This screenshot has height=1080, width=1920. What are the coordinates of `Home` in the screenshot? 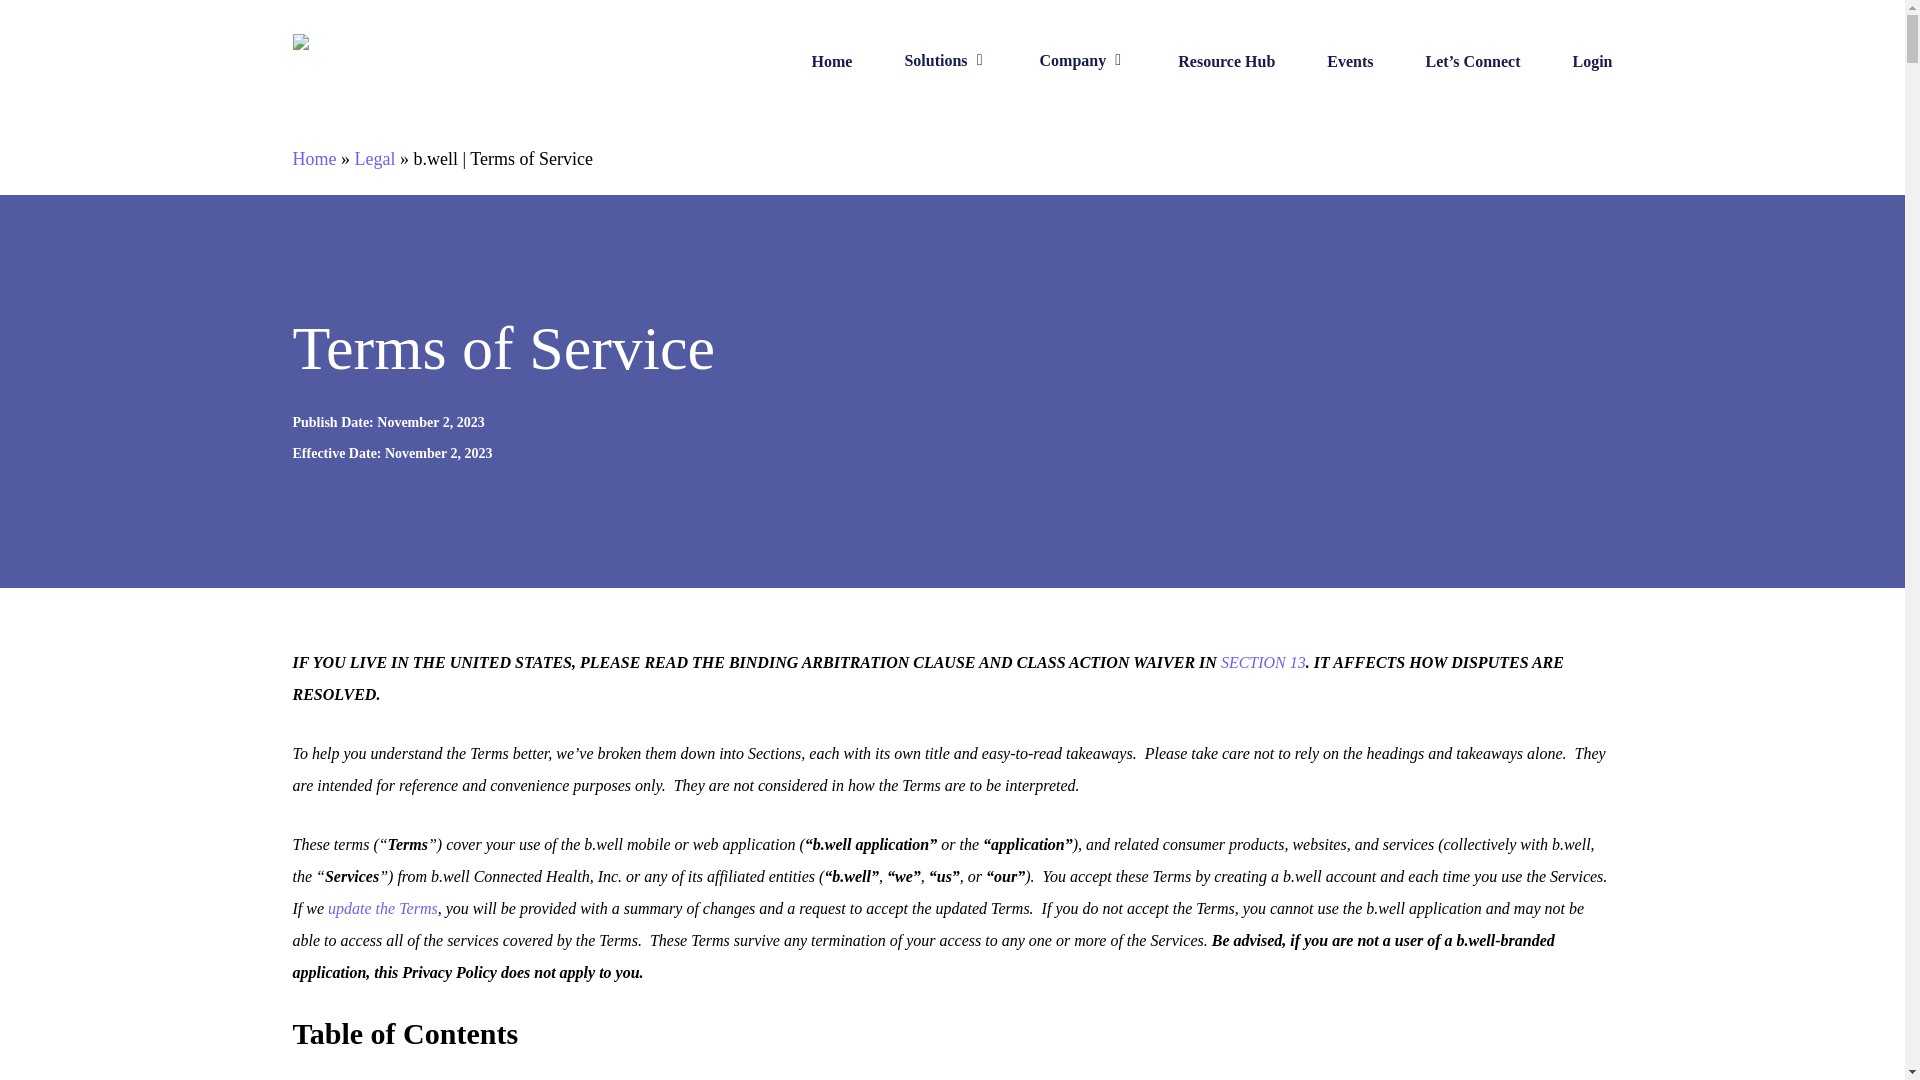 It's located at (832, 62).